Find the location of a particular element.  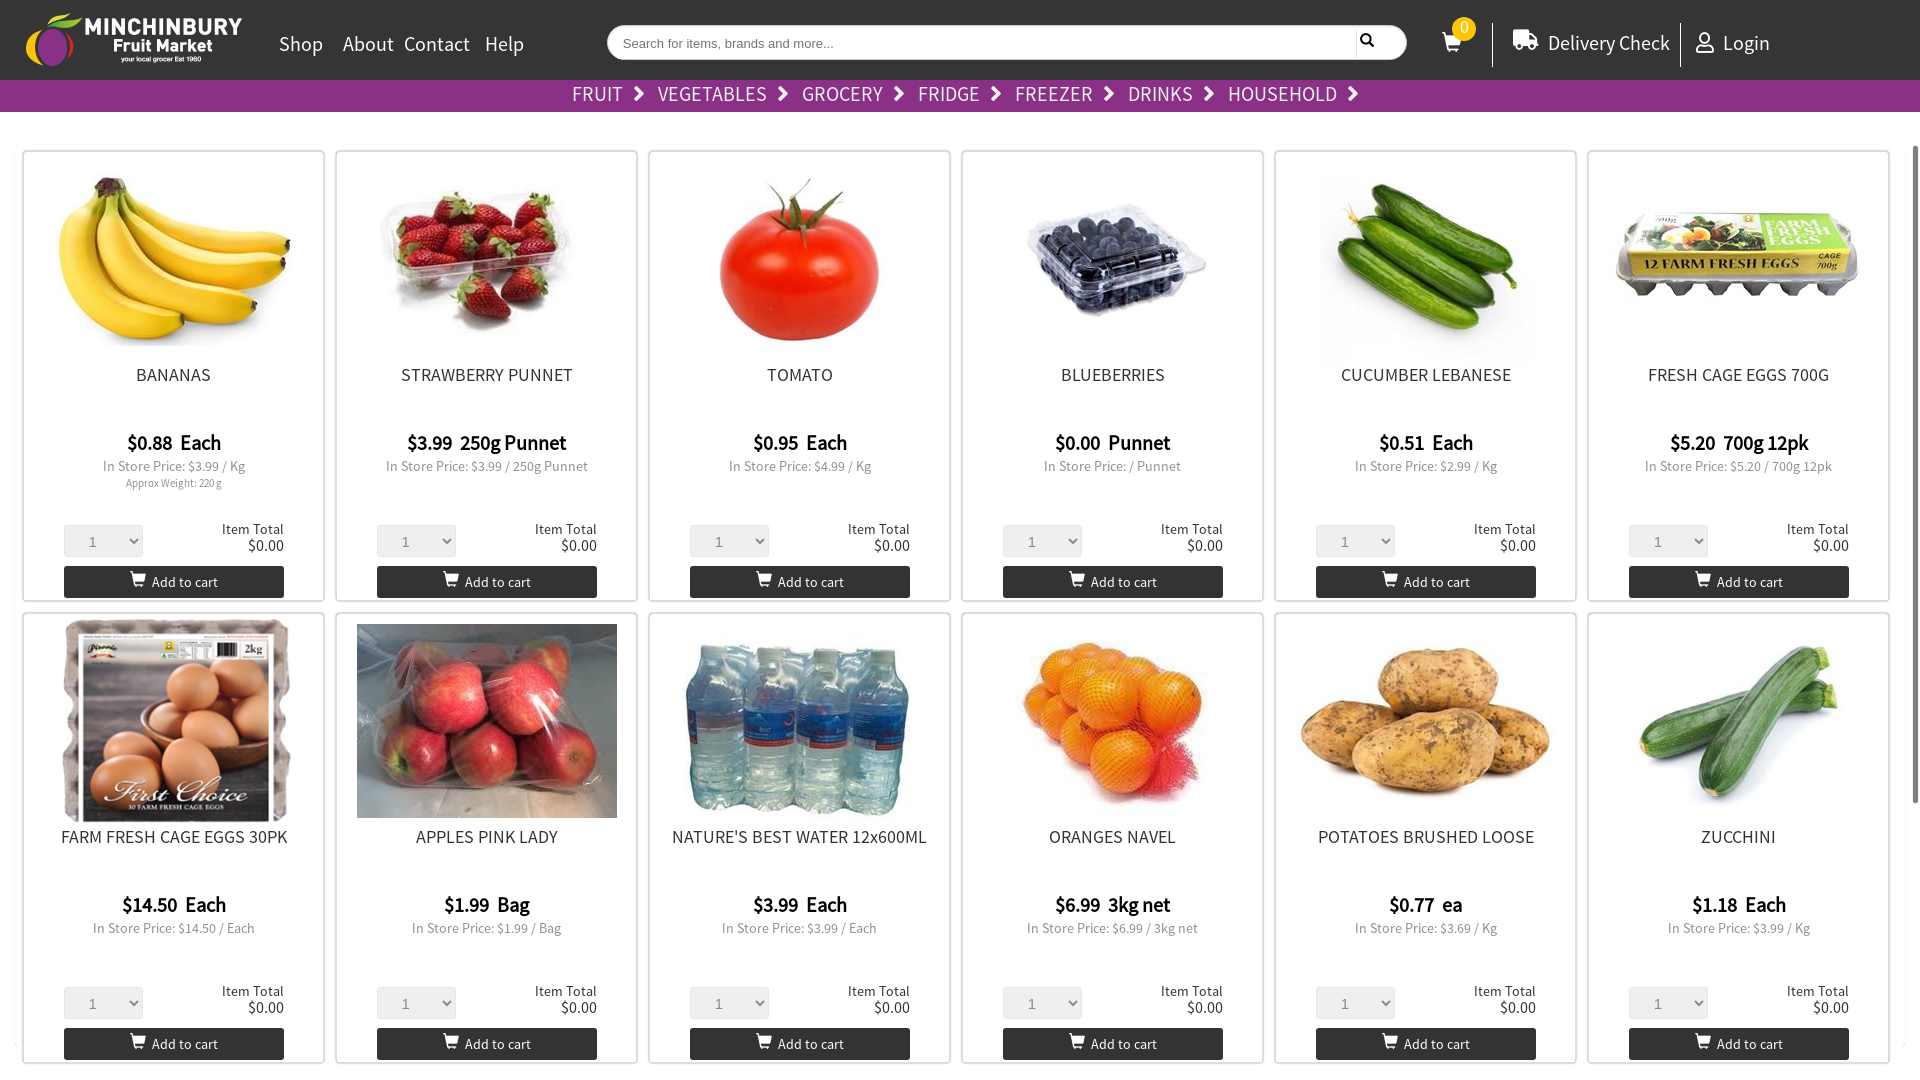

APPLES PINK LADY is located at coordinates (487, 836).